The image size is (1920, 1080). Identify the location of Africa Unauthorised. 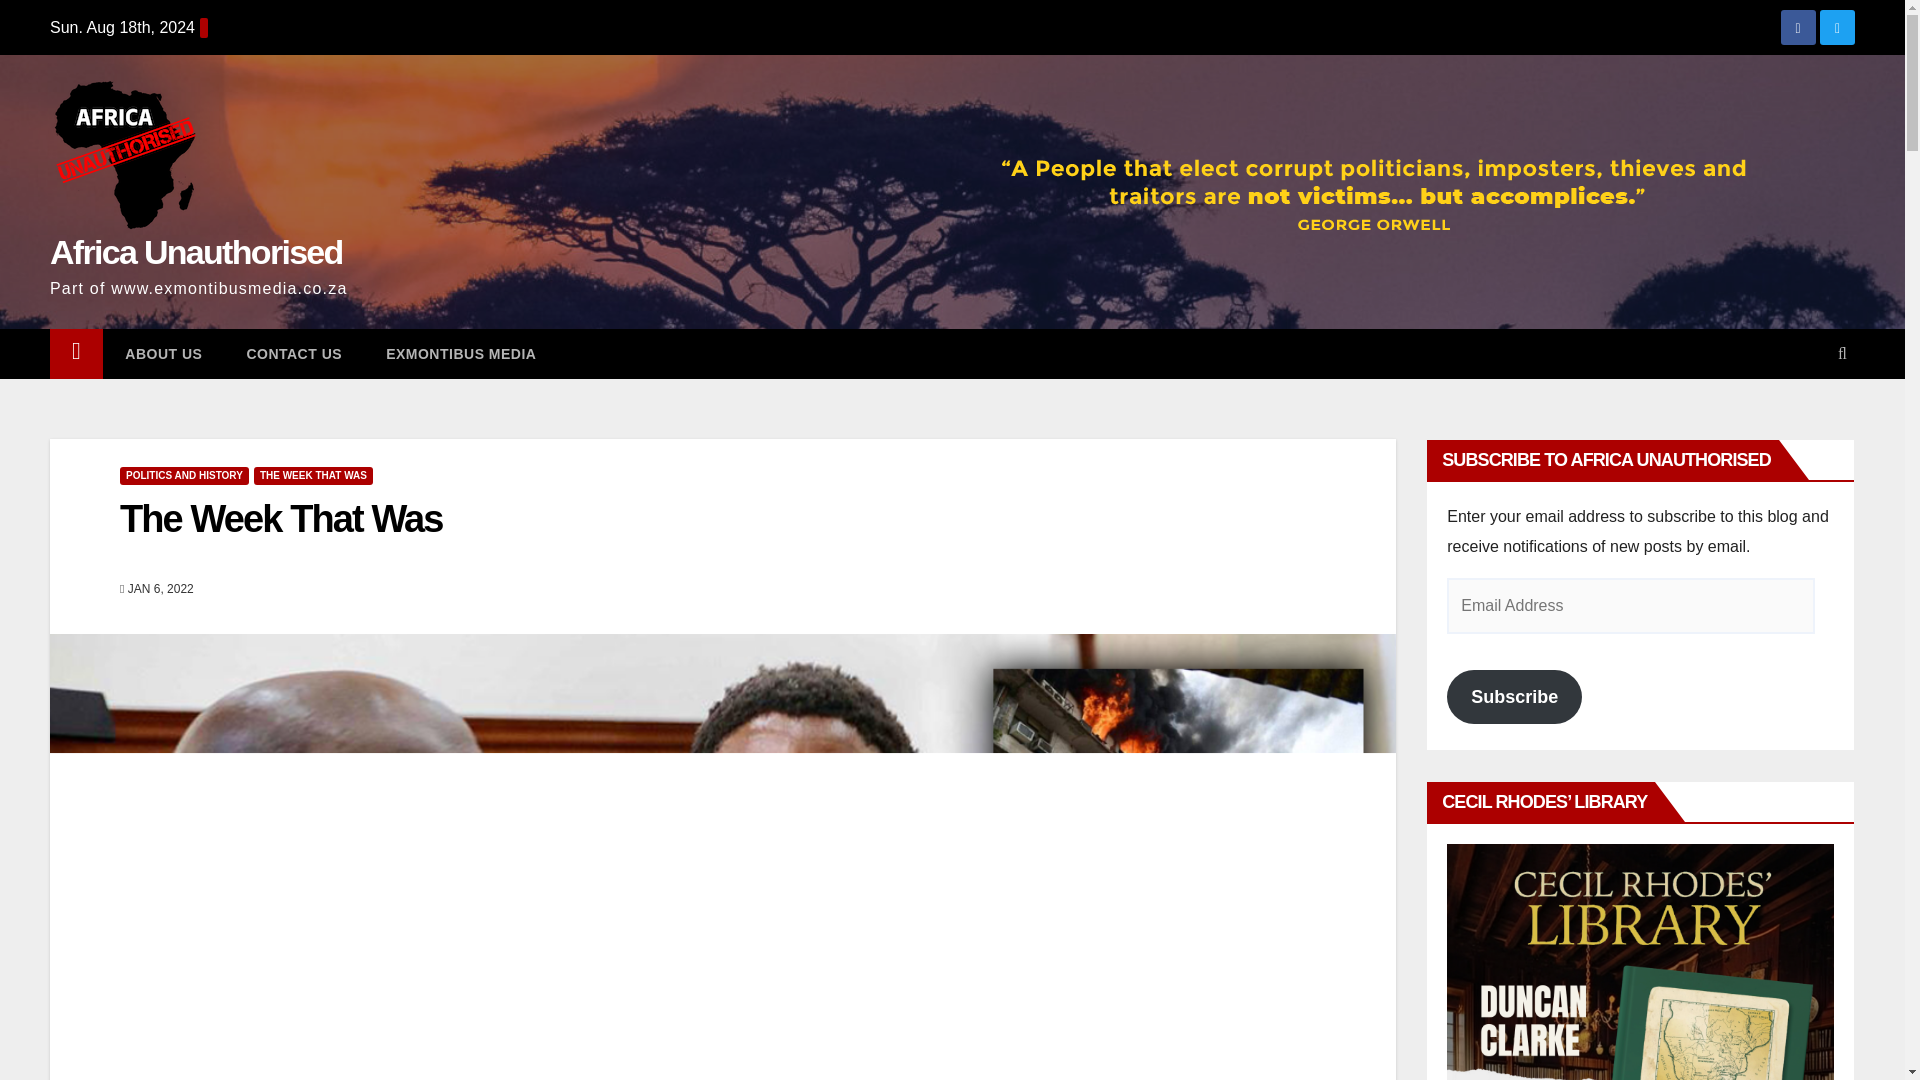
(196, 252).